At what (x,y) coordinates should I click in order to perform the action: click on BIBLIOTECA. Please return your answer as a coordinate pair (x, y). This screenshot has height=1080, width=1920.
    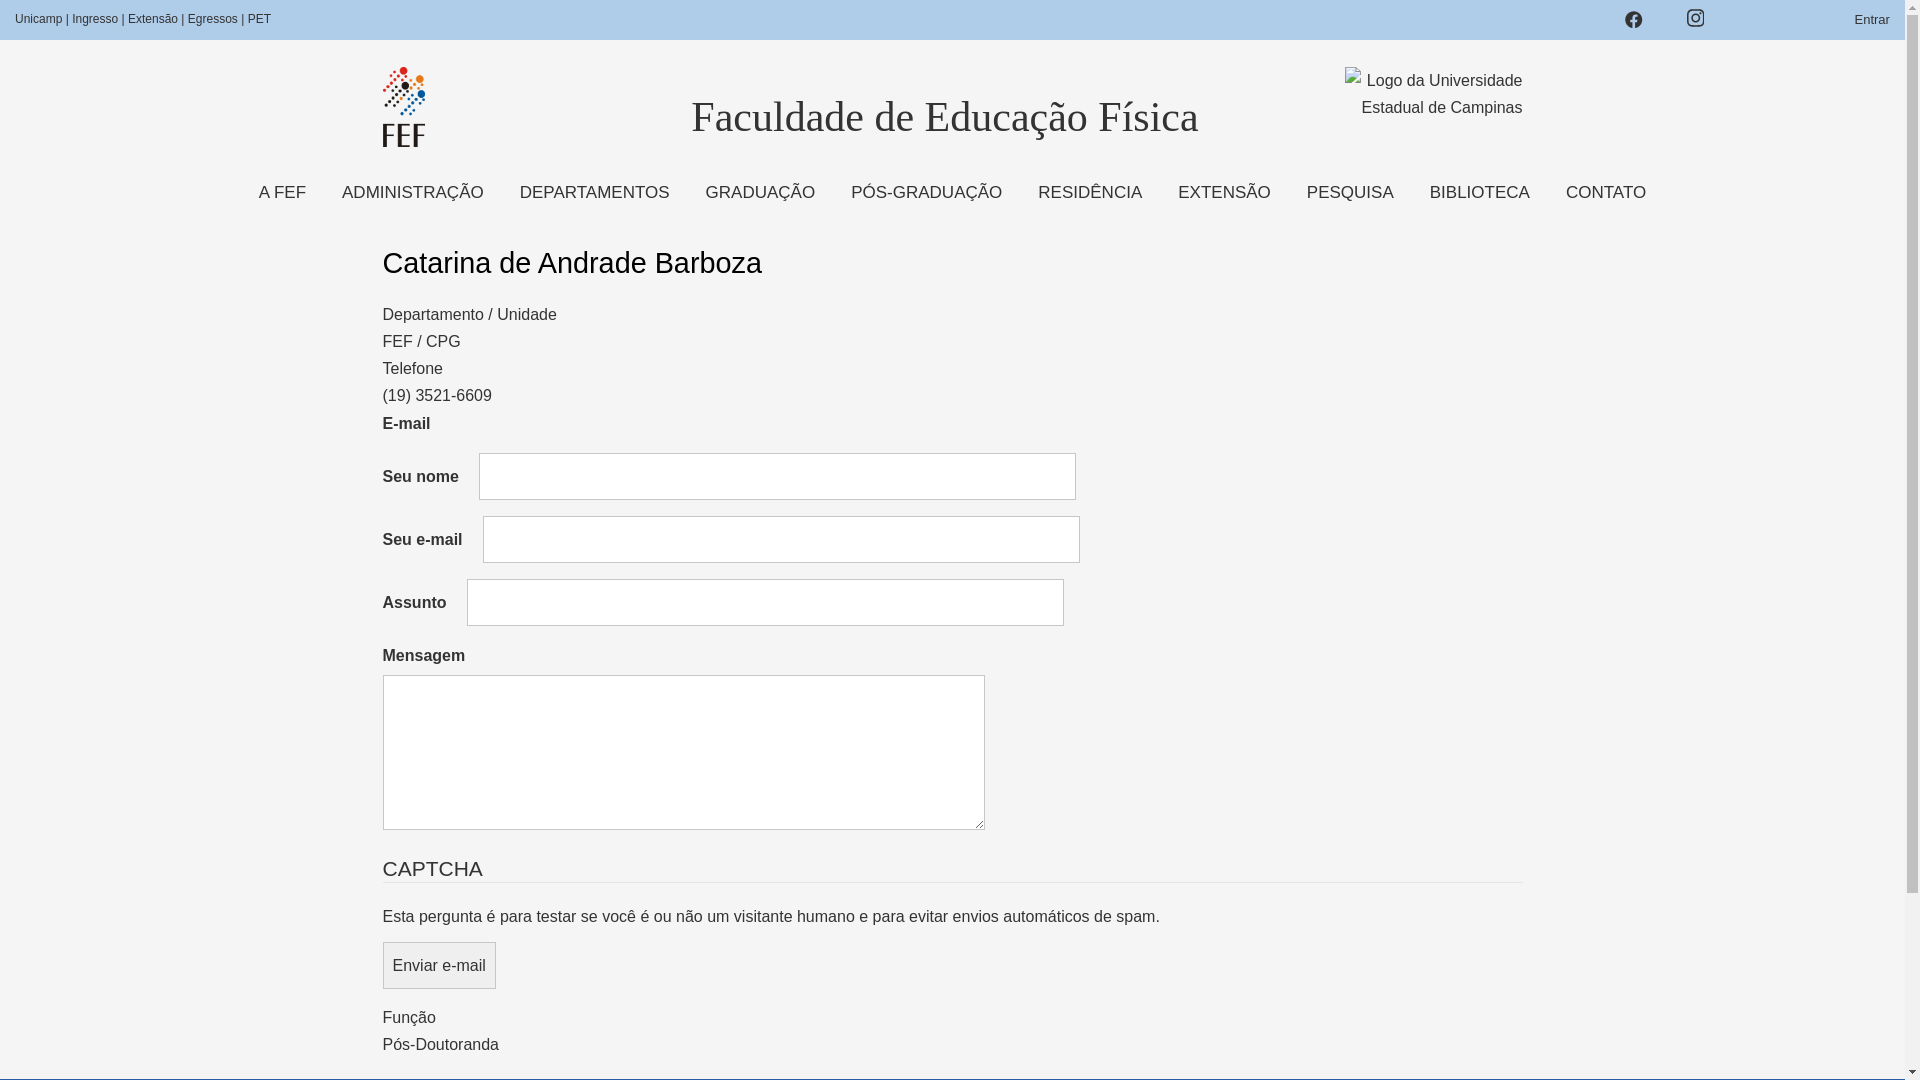
    Looking at the image, I should click on (1480, 192).